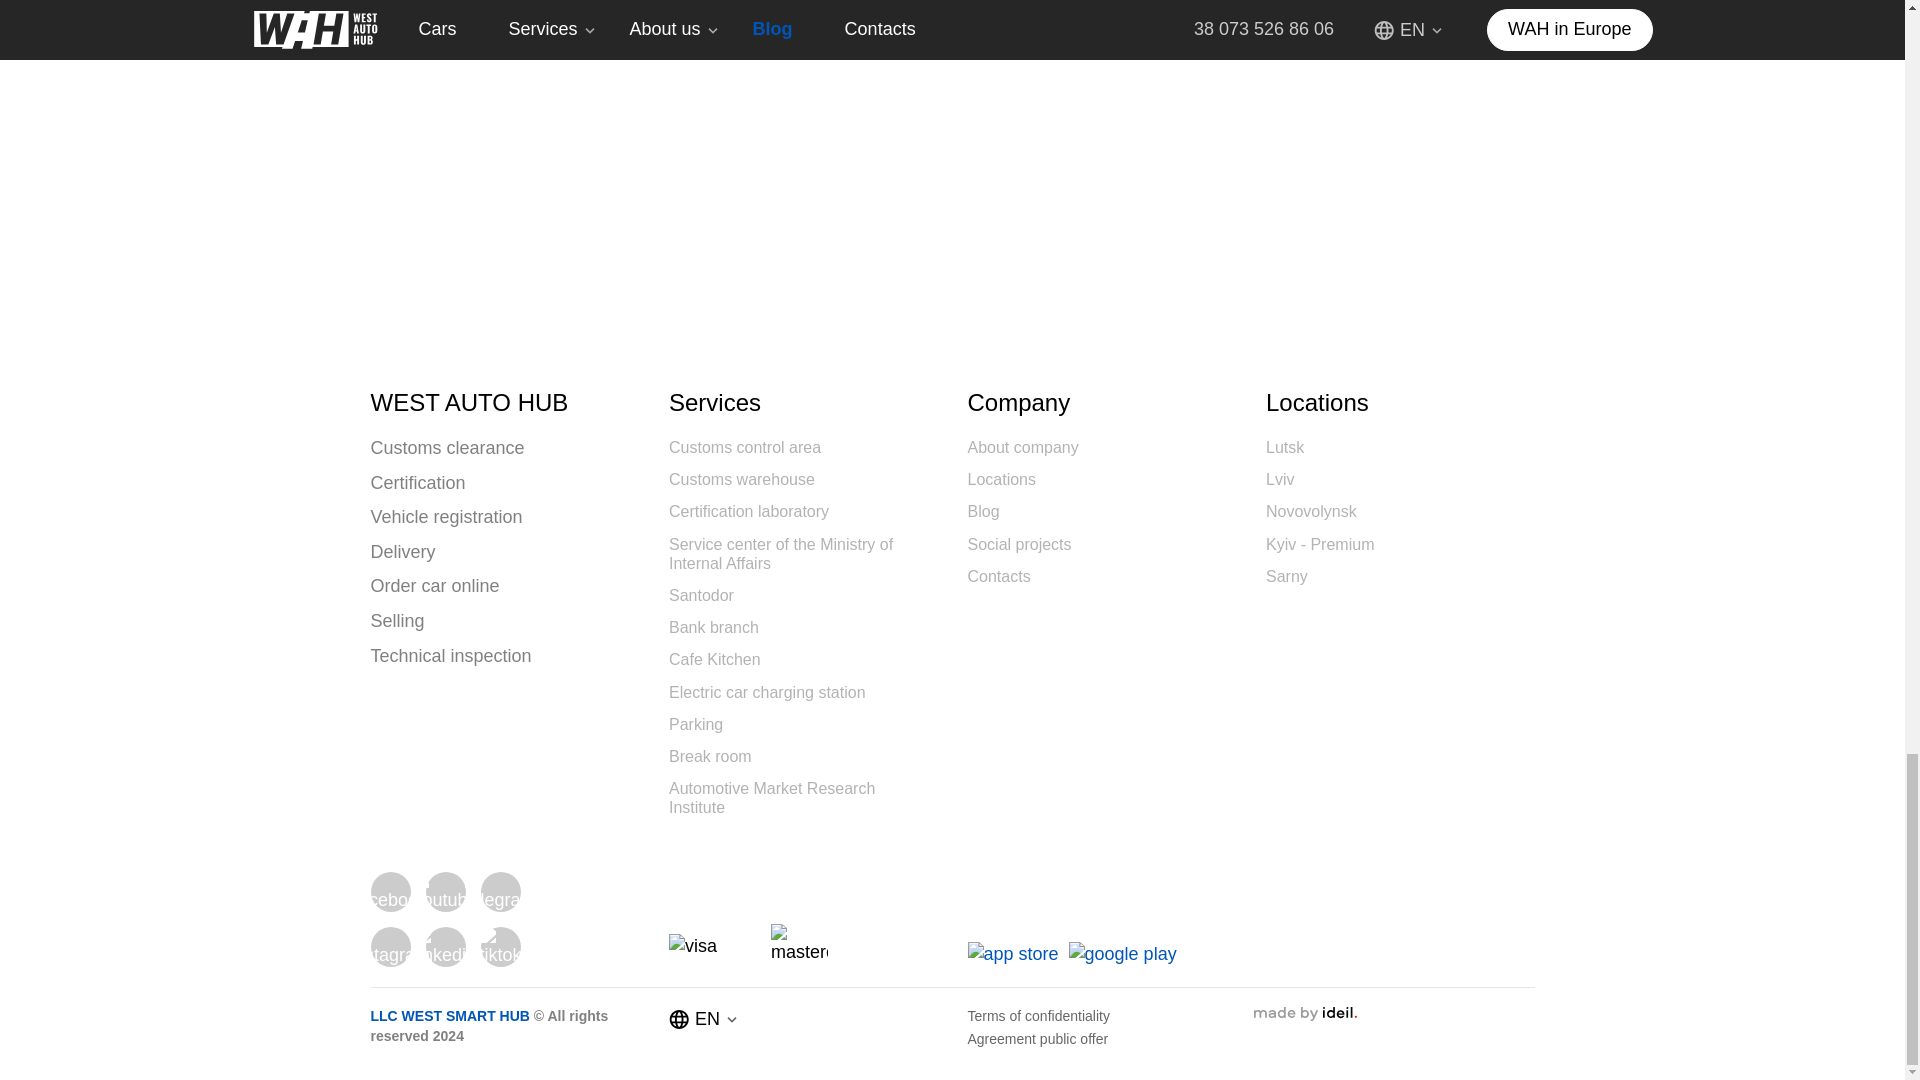 The height and width of the screenshot is (1080, 1920). Describe the element at coordinates (448, 449) in the screenshot. I see `Customs clearance` at that location.